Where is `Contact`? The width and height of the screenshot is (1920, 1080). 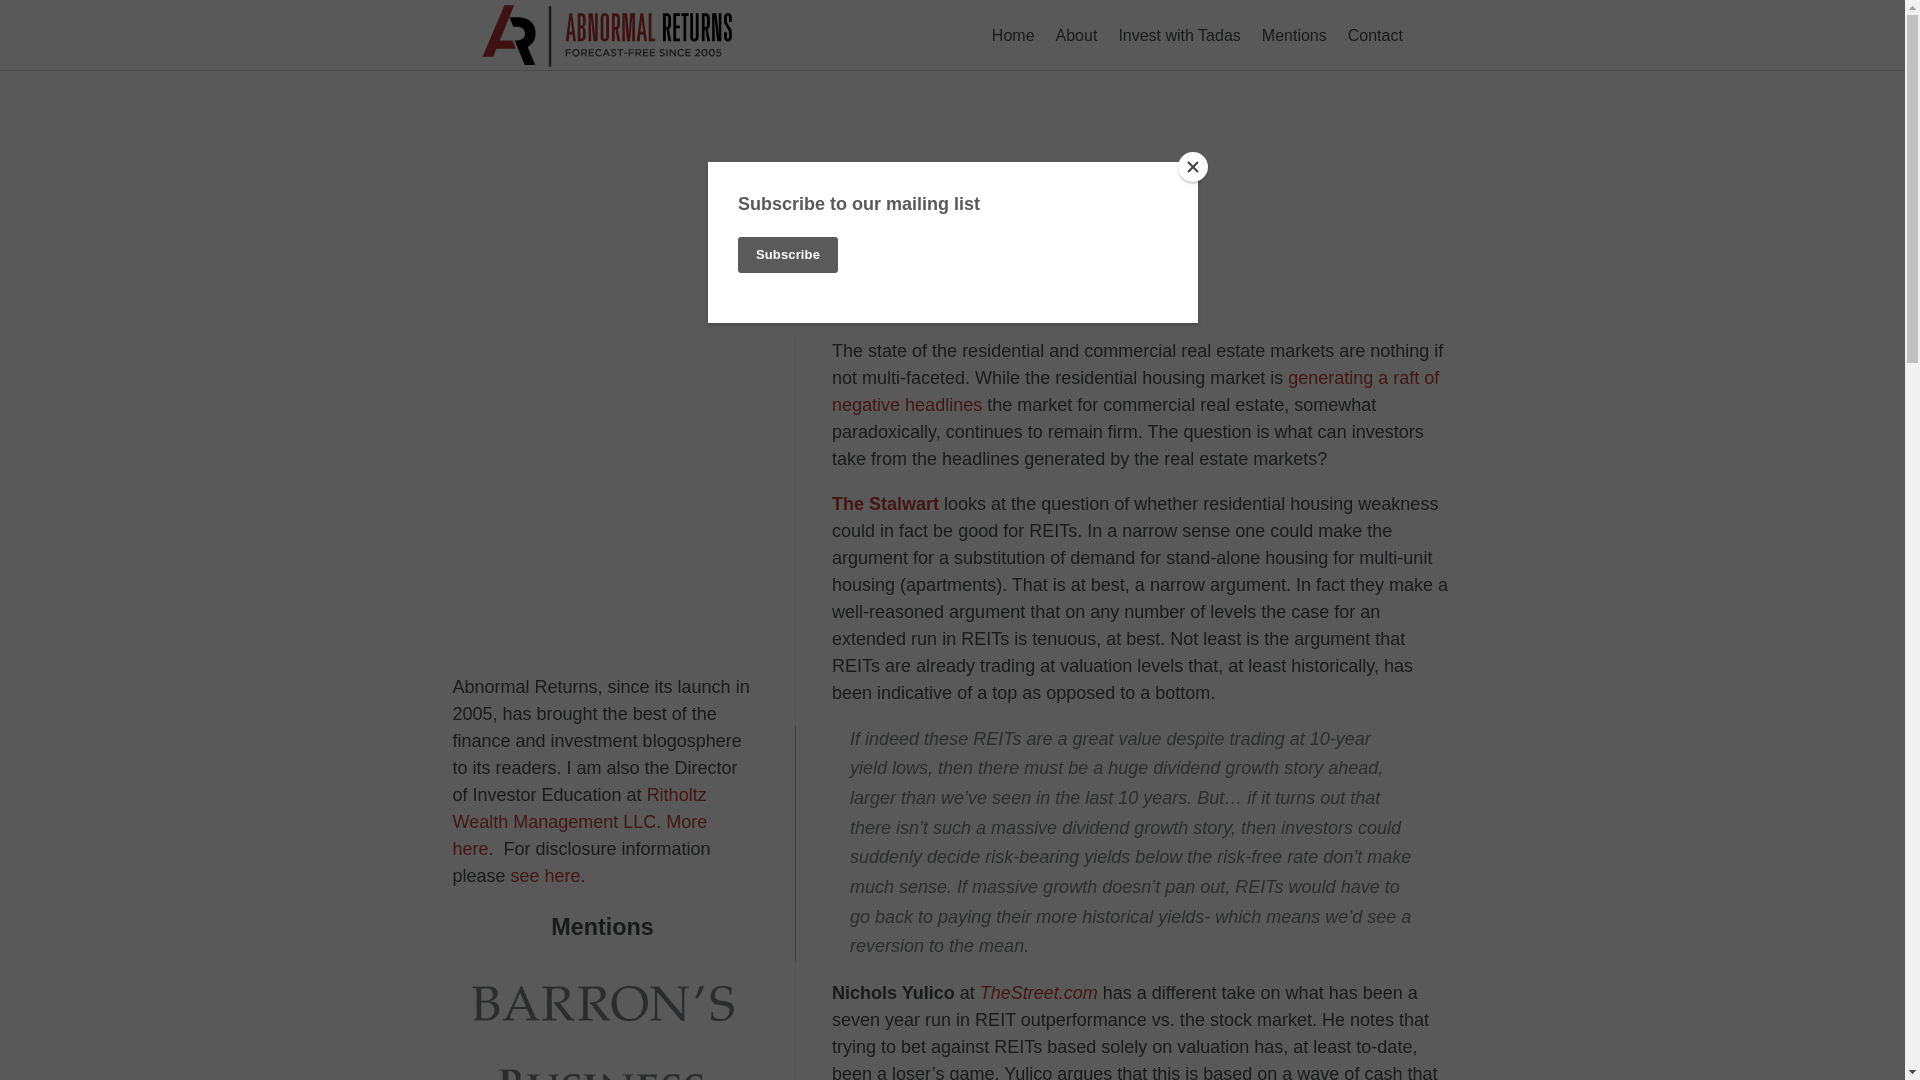 Contact is located at coordinates (1376, 34).